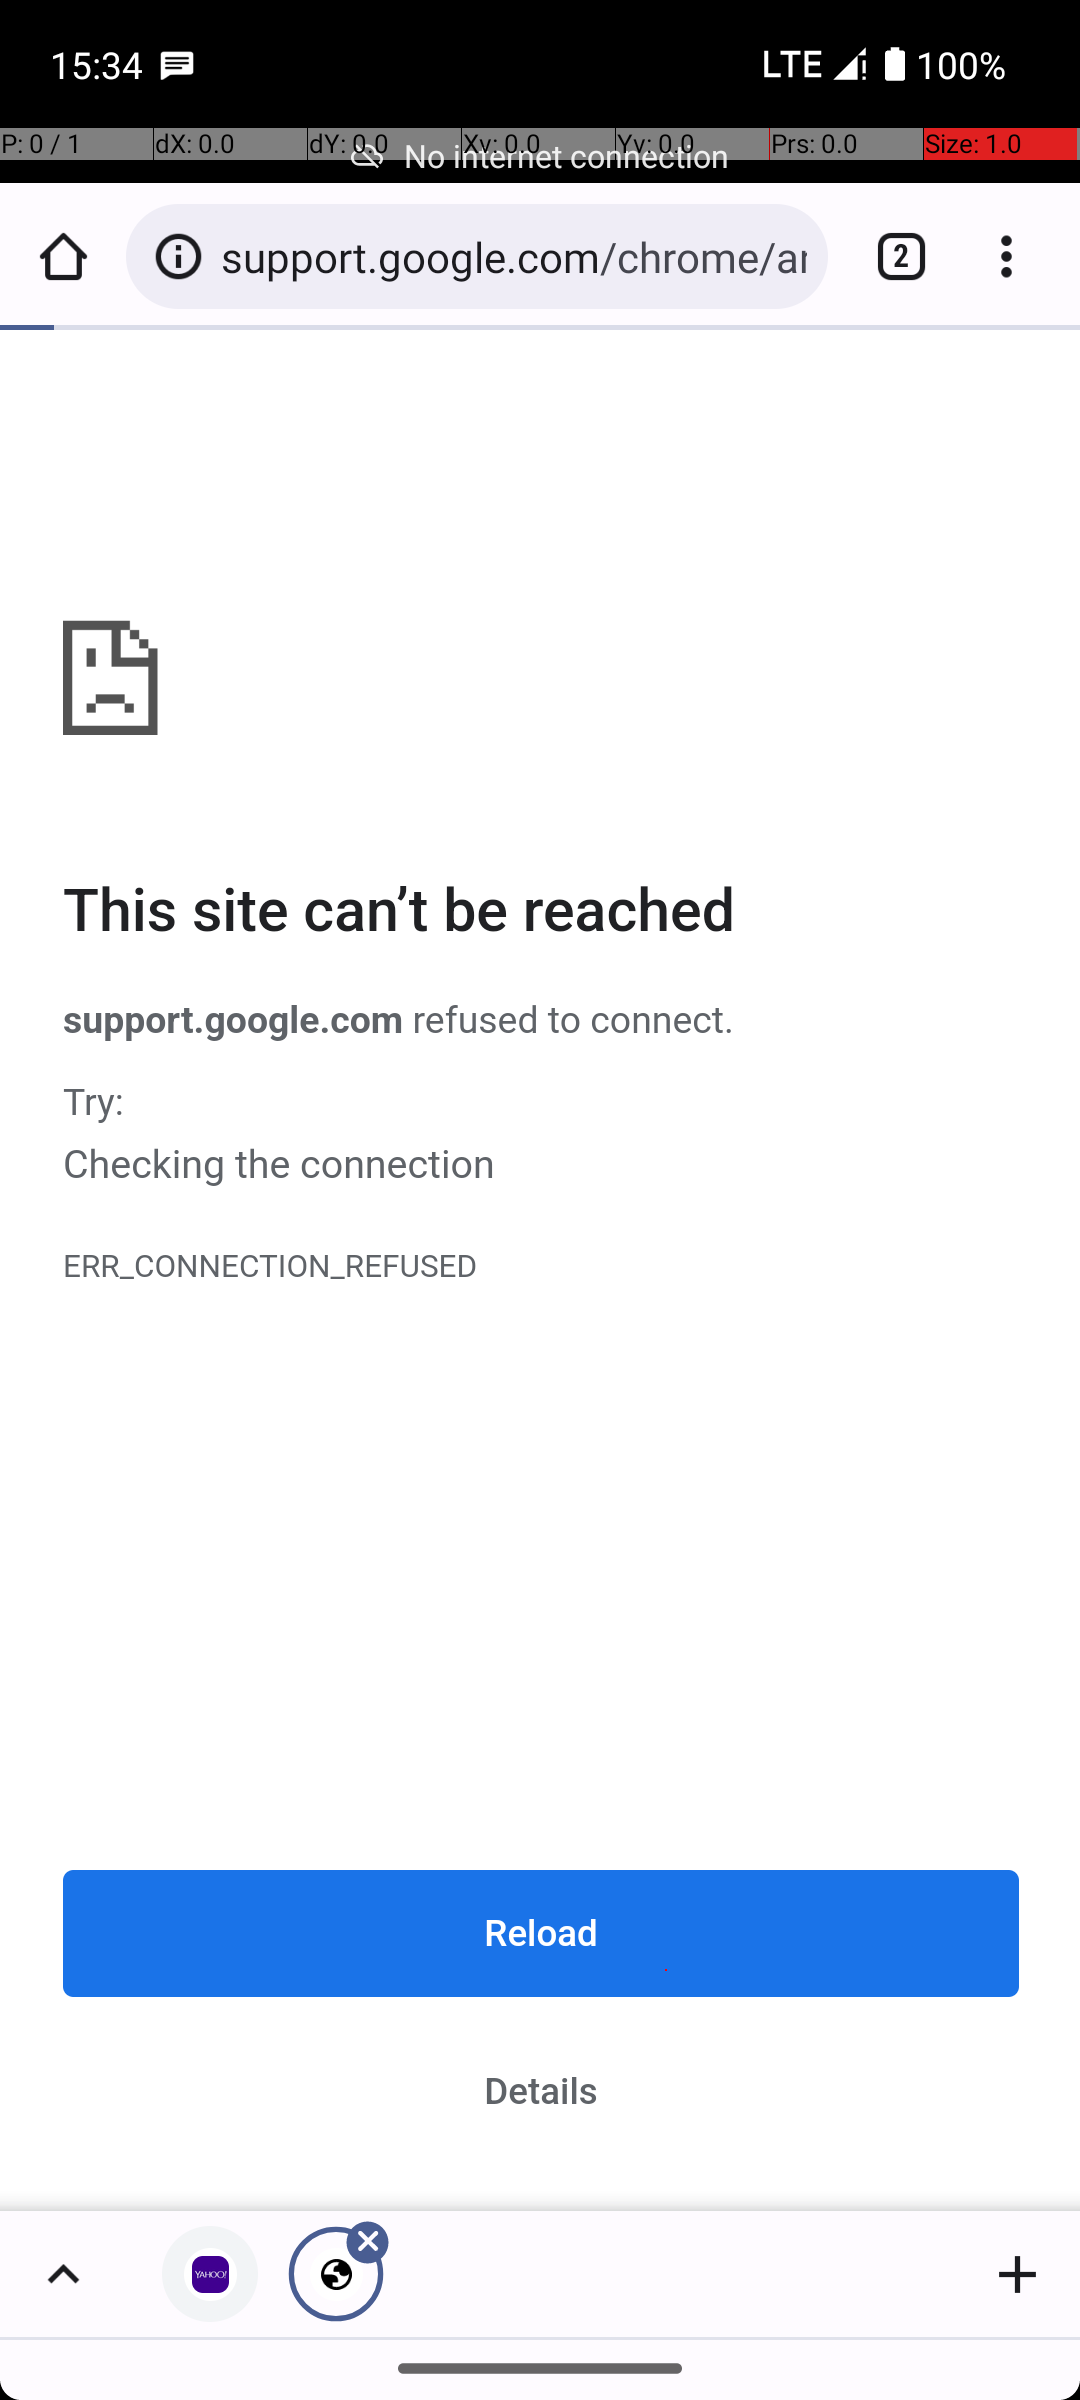  What do you see at coordinates (568, 1020) in the screenshot?
I see ` refused to connect.` at bounding box center [568, 1020].